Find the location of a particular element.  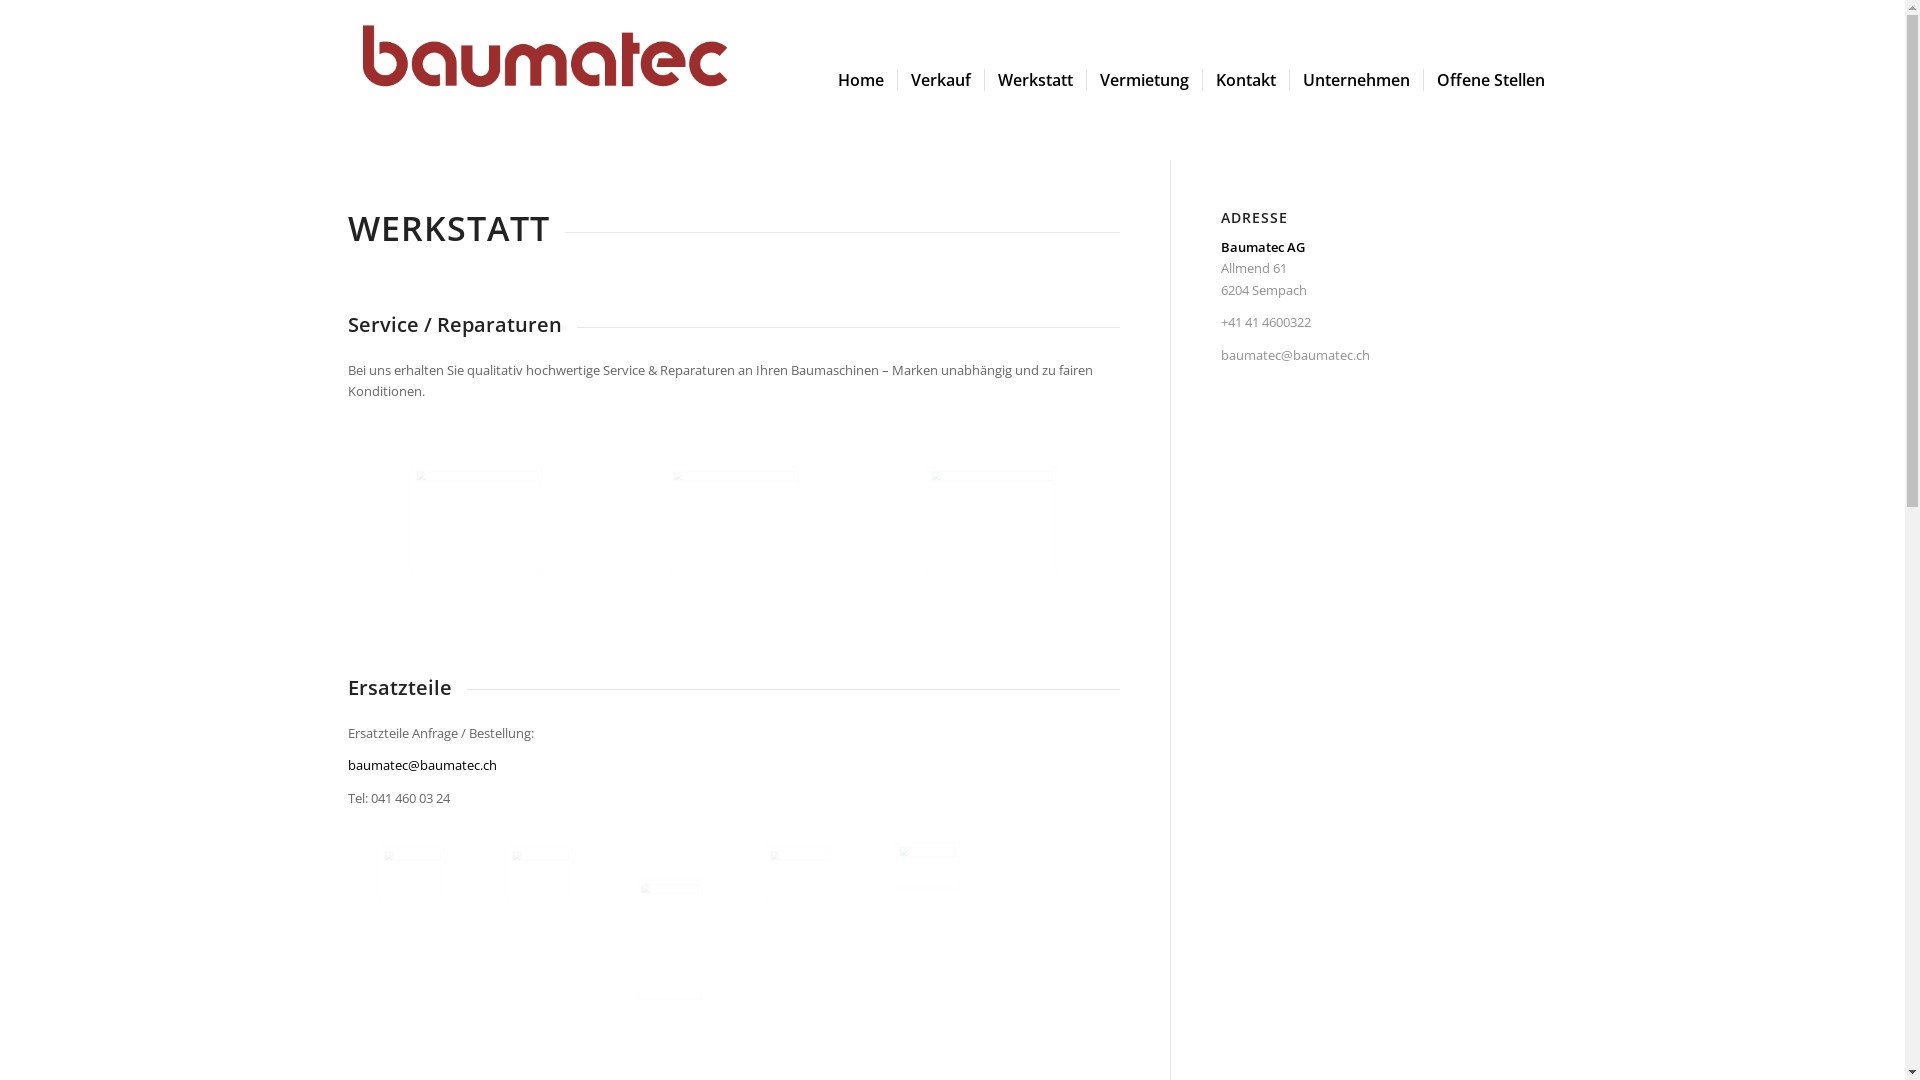

Vermietung is located at coordinates (1144, 80).